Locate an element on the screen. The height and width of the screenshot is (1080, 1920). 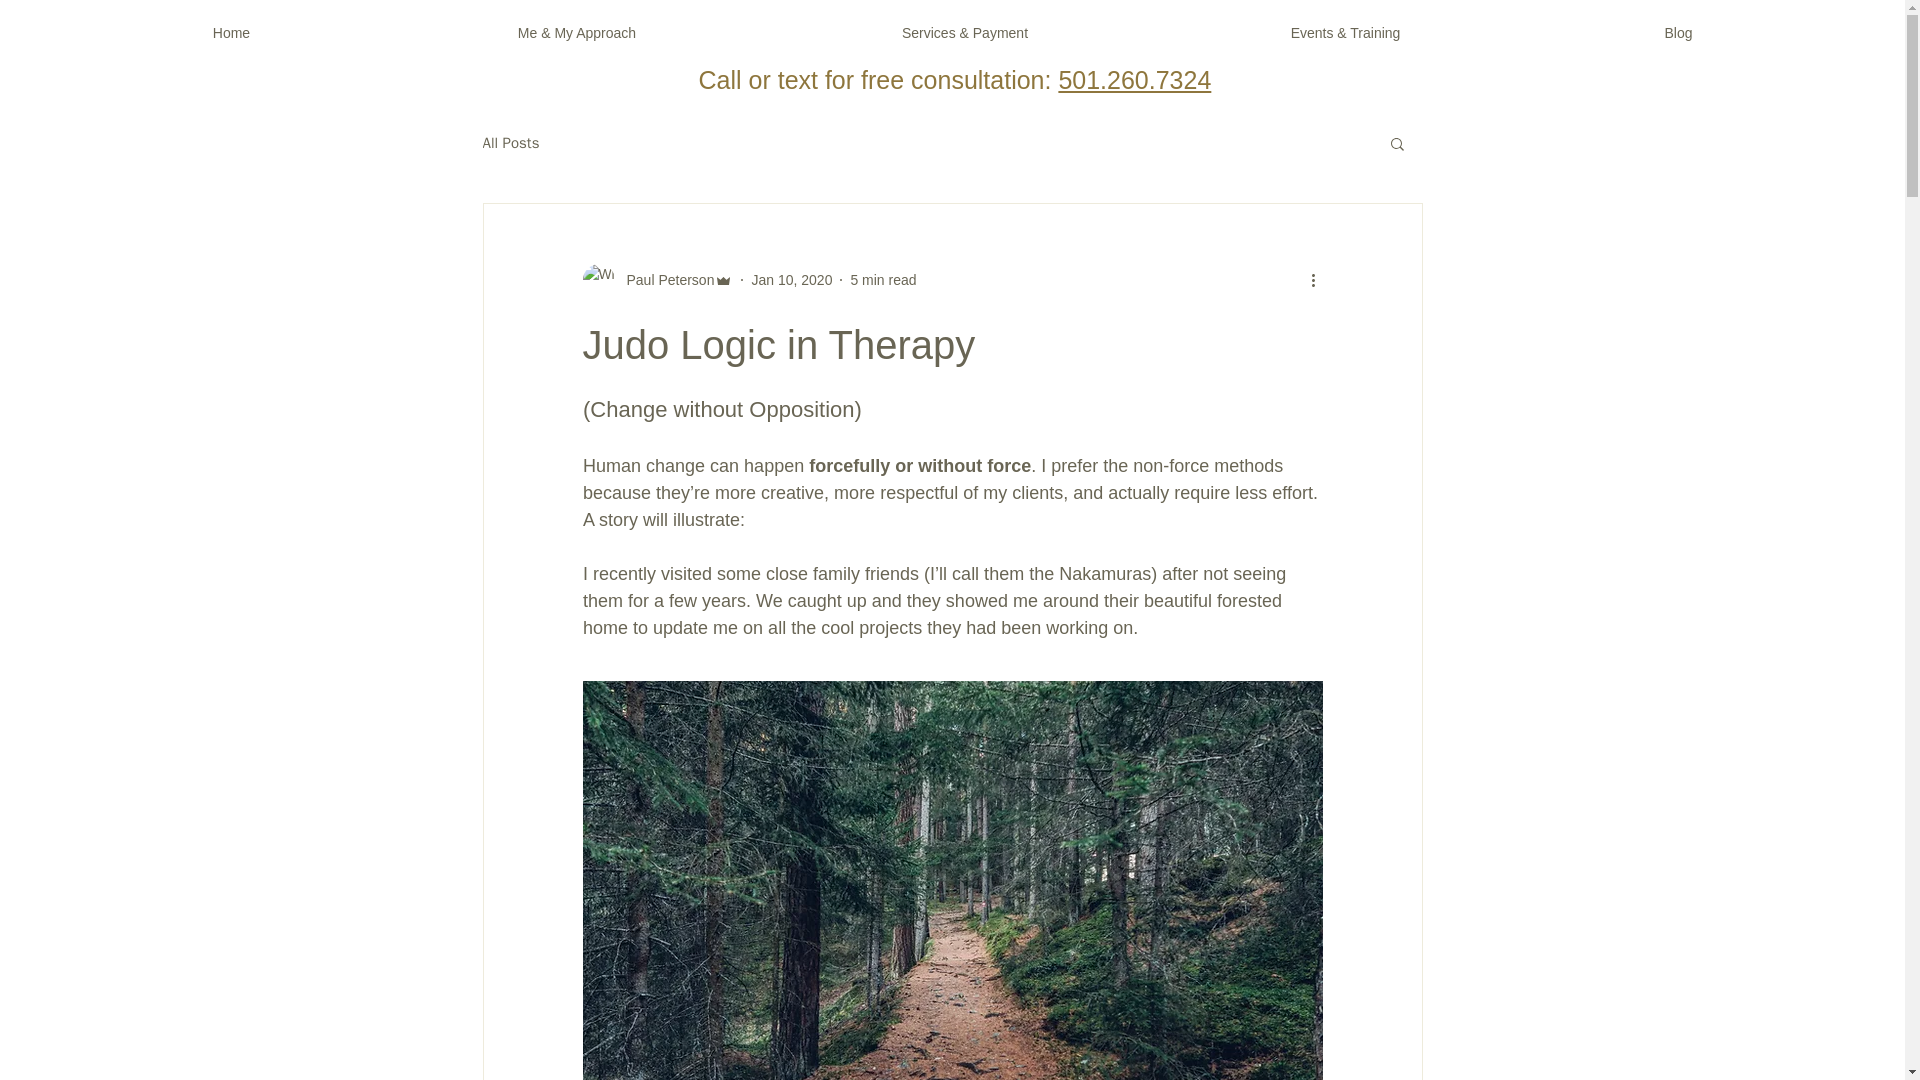
Paul Peterson is located at coordinates (657, 279).